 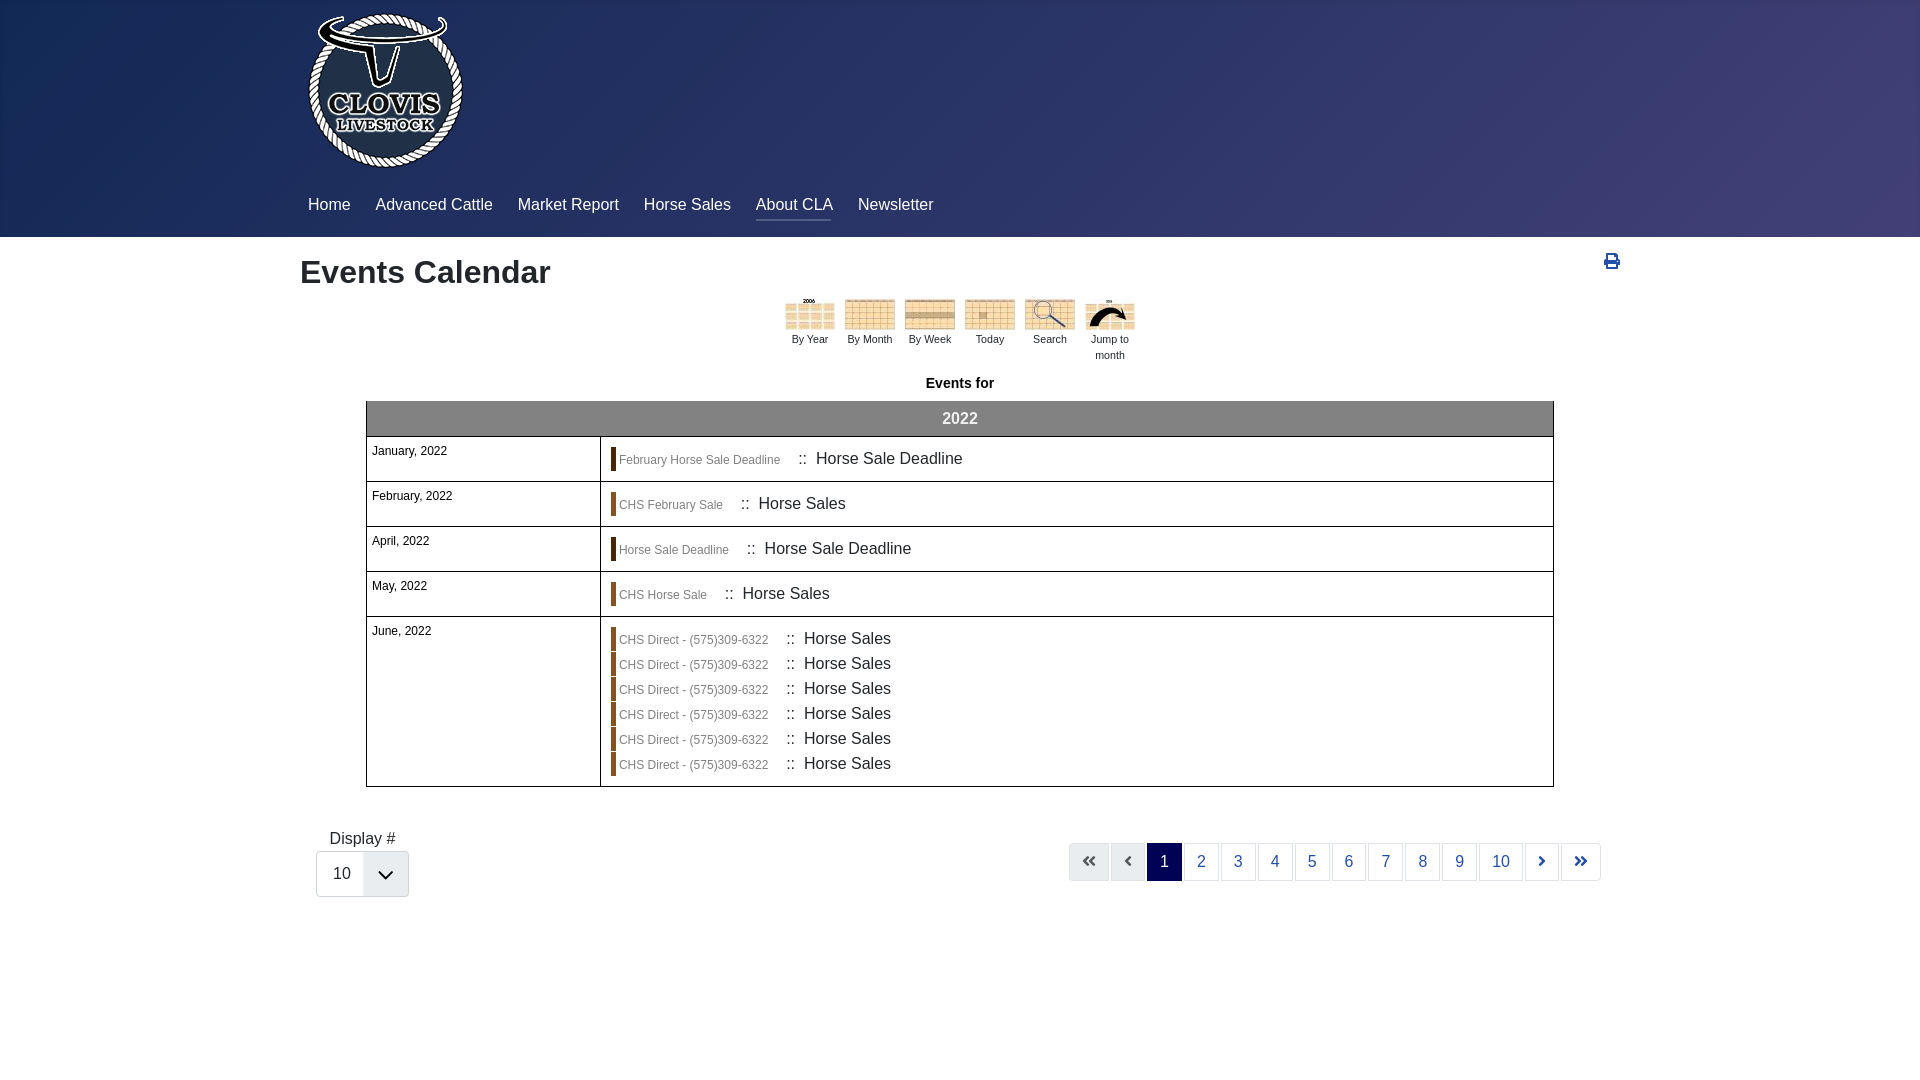 What do you see at coordinates (870, 314) in the screenshot?
I see `By Month` at bounding box center [870, 314].